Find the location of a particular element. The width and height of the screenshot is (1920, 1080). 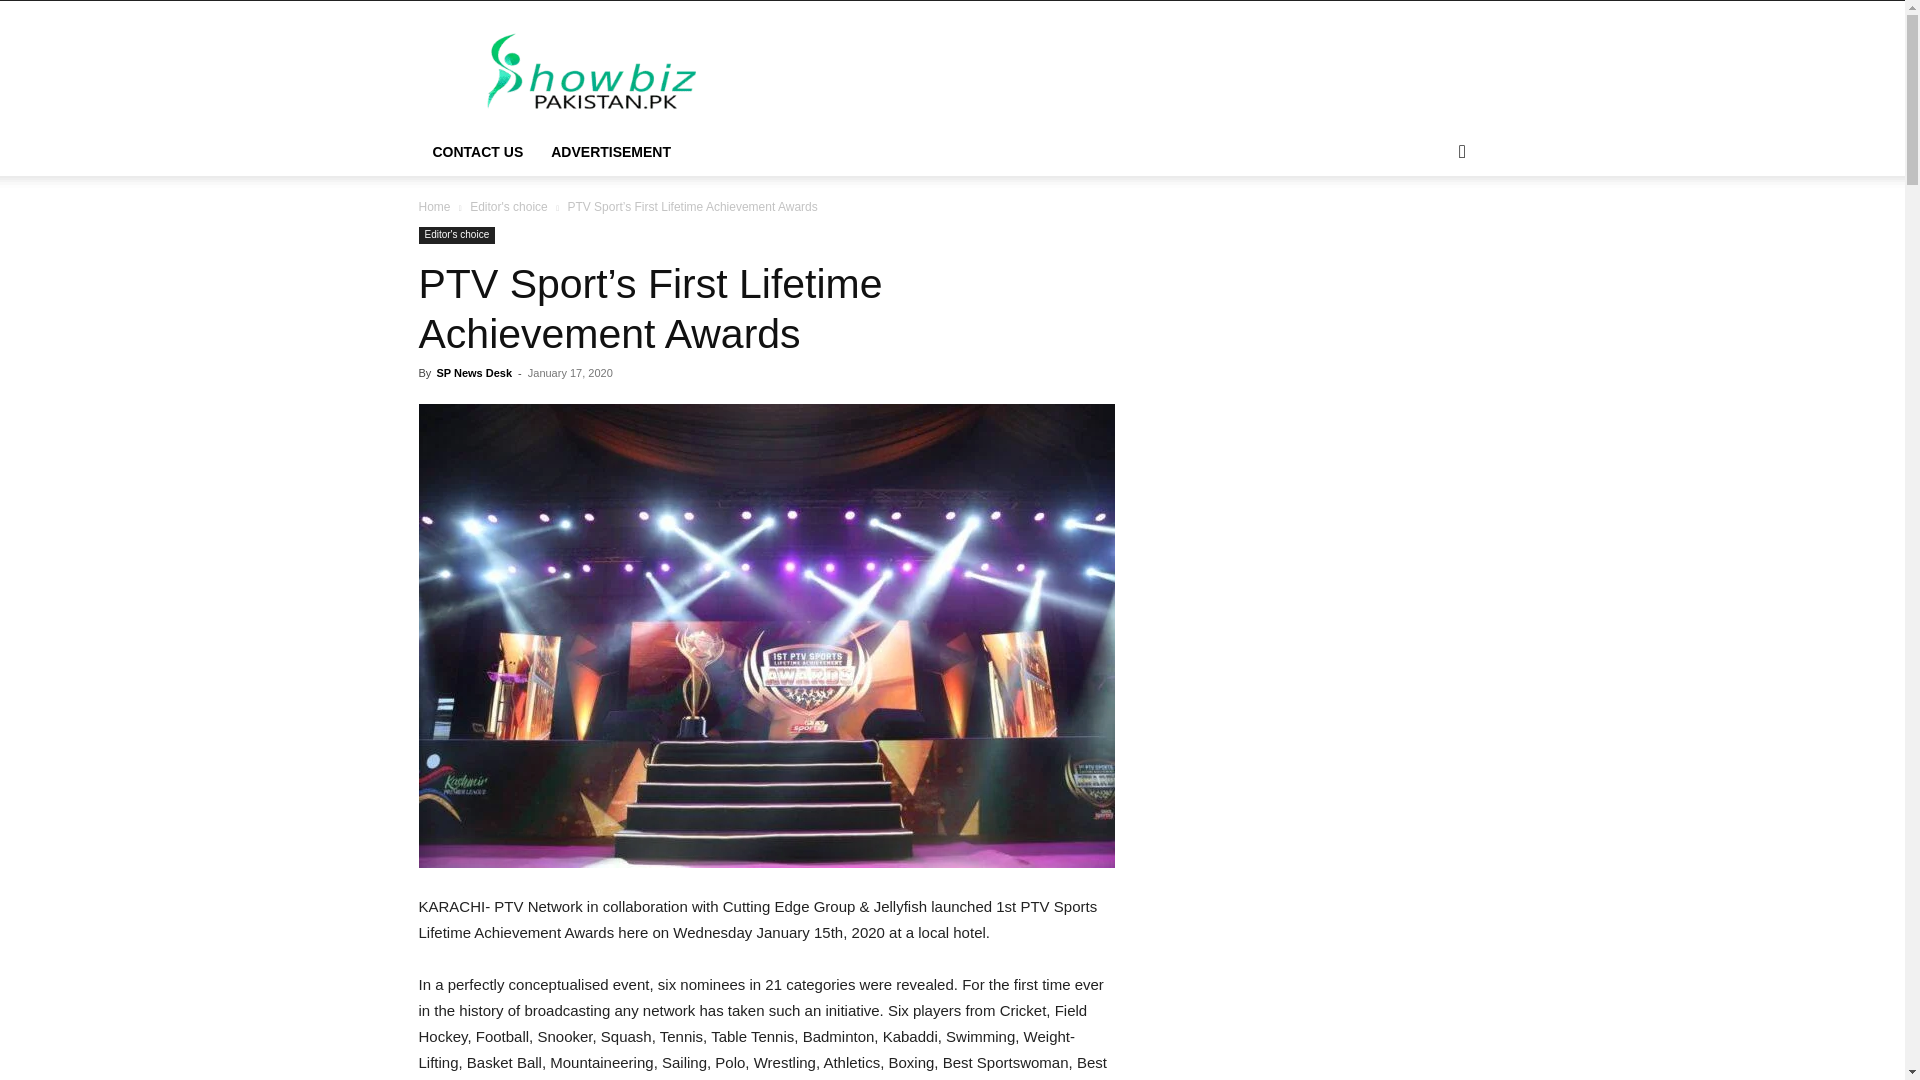

Search is located at coordinates (1430, 232).